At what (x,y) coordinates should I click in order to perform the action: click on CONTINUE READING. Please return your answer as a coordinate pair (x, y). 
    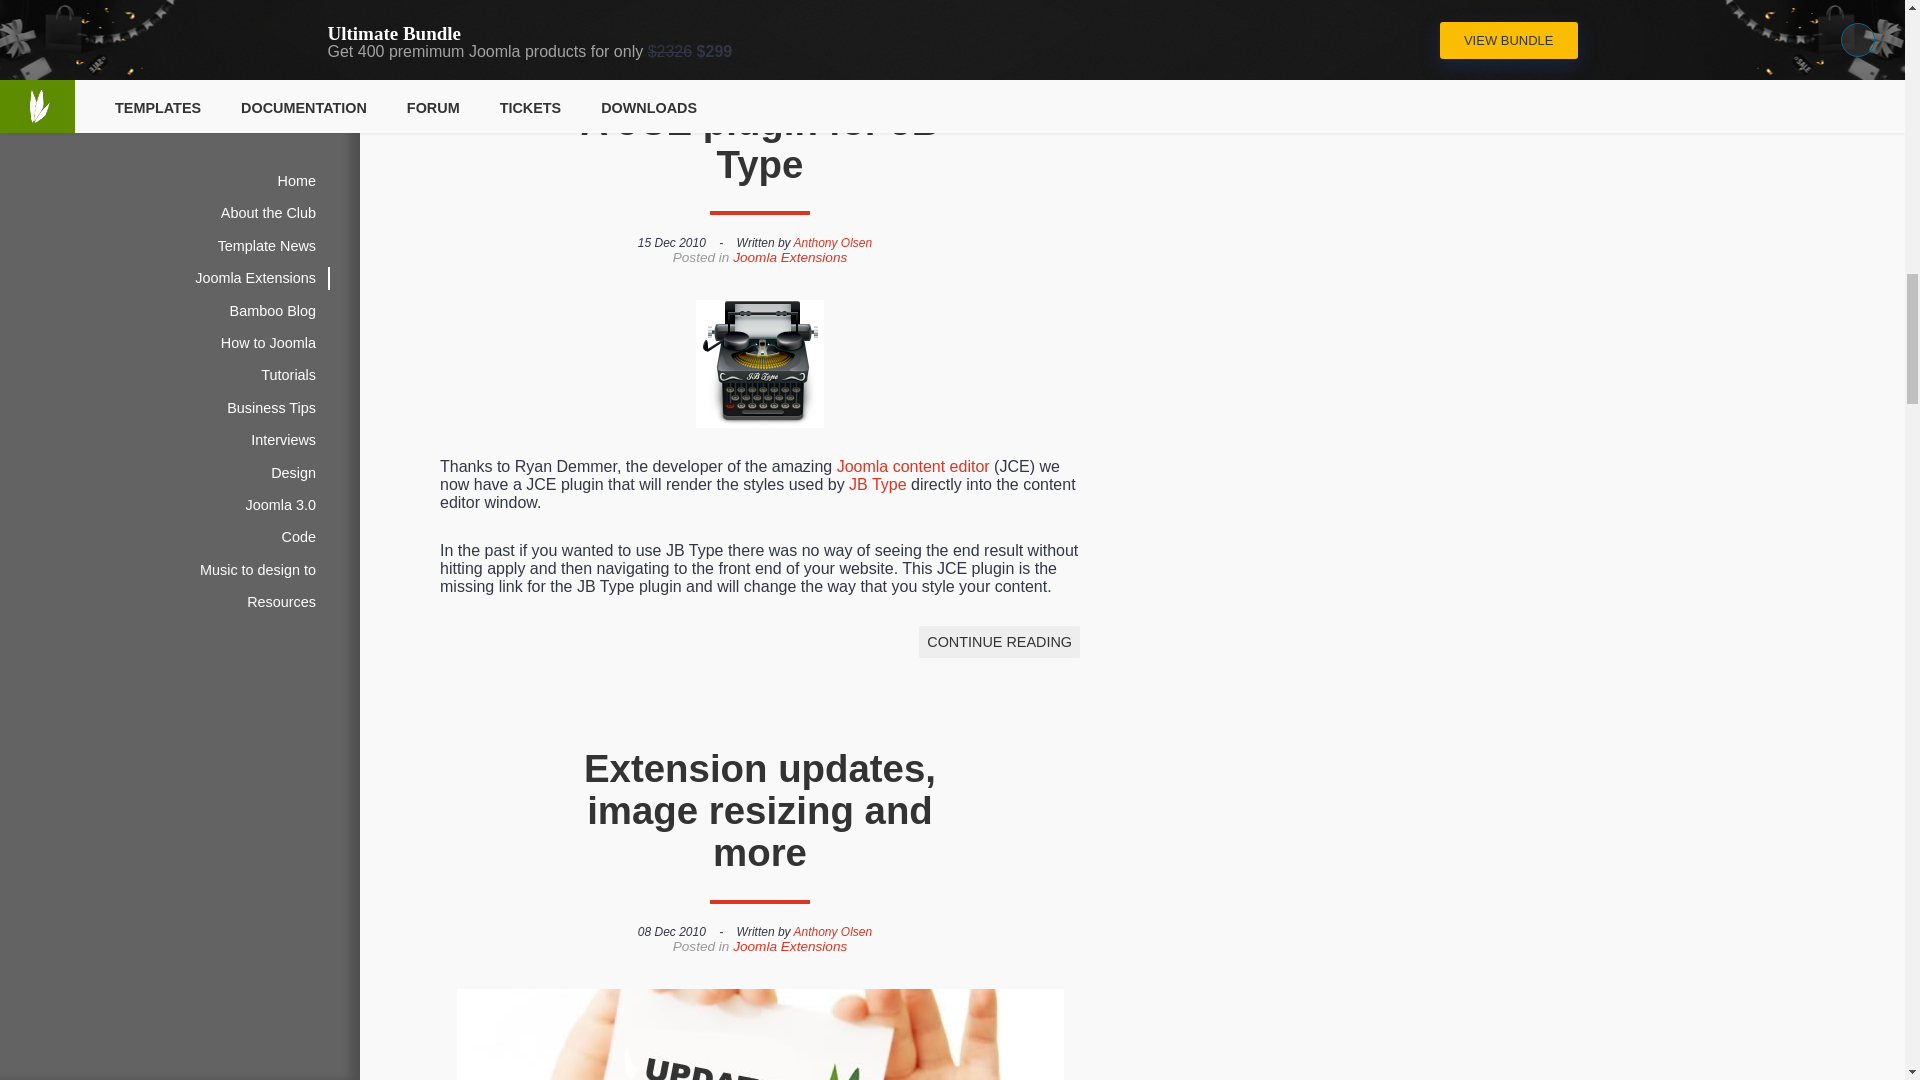
    Looking at the image, I should click on (999, 5).